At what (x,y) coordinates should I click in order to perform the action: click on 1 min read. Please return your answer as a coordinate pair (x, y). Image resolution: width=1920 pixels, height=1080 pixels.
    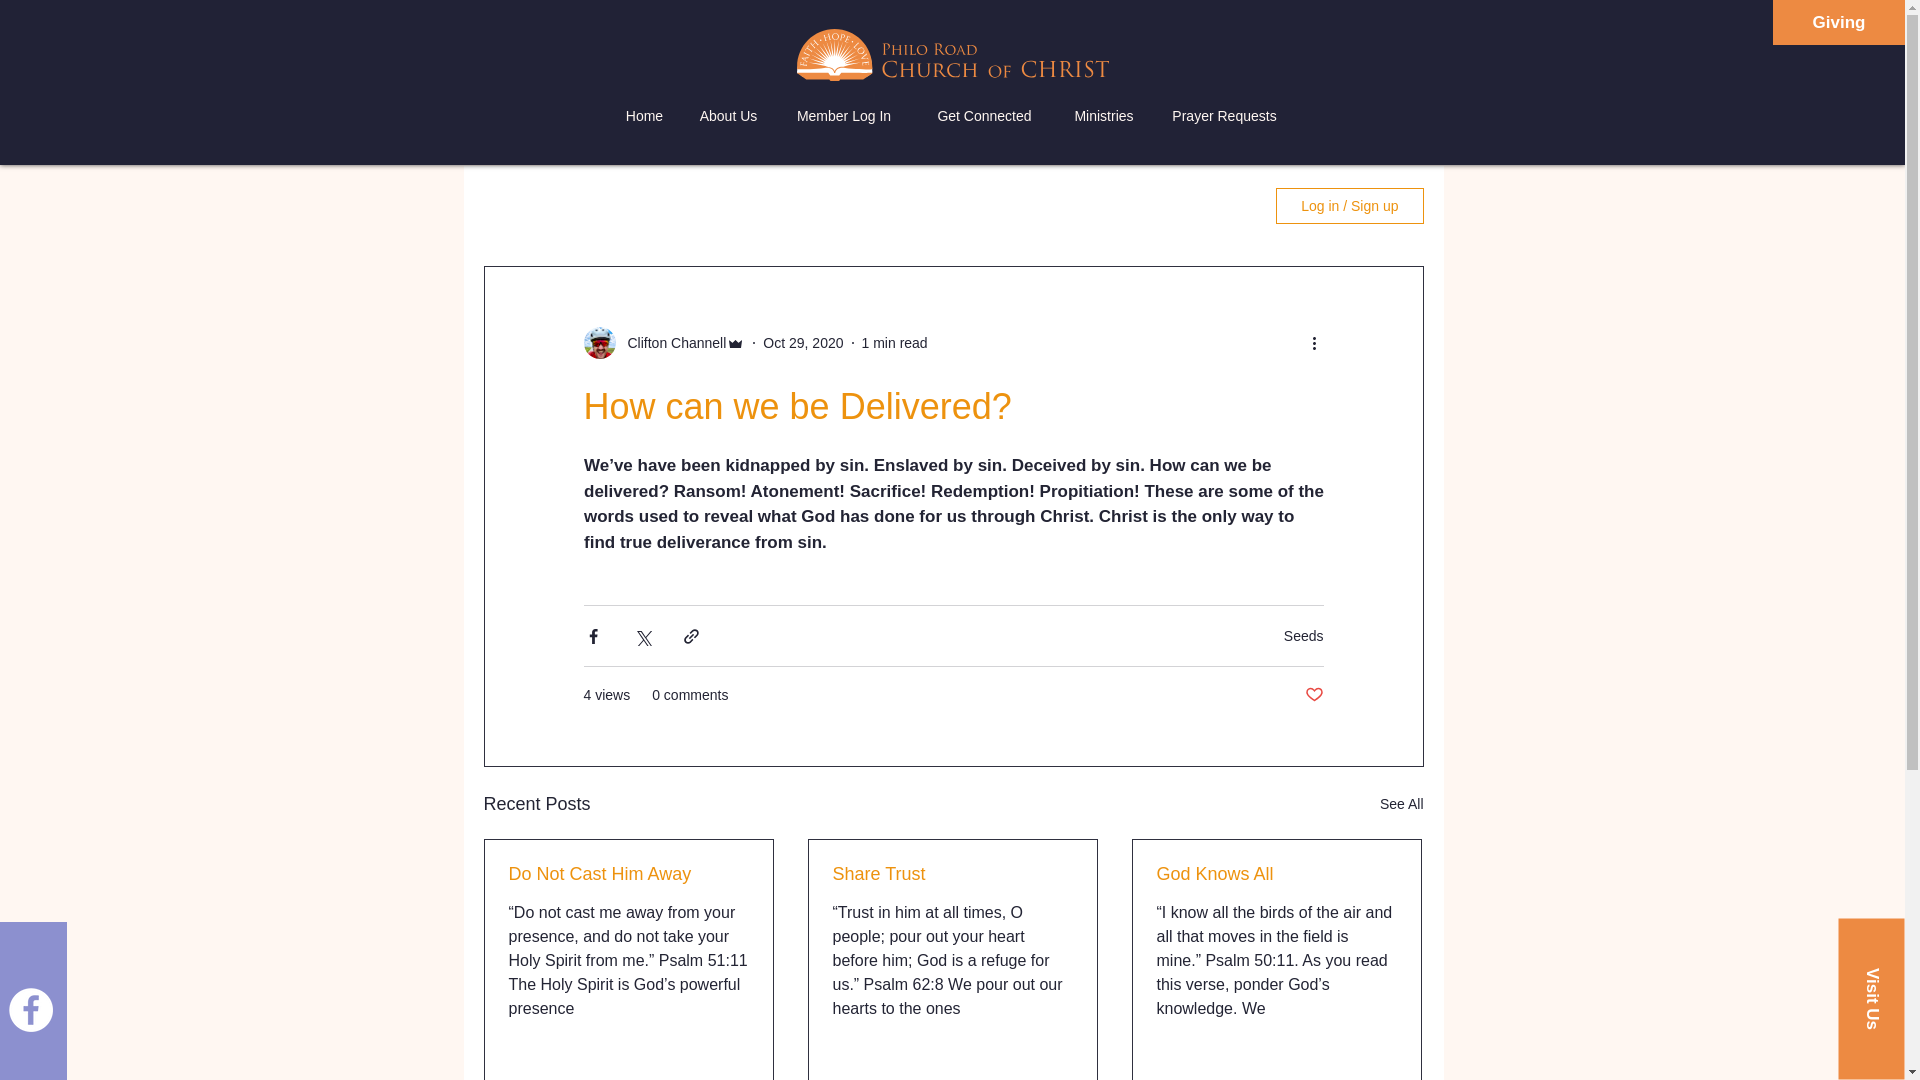
    Looking at the image, I should click on (894, 341).